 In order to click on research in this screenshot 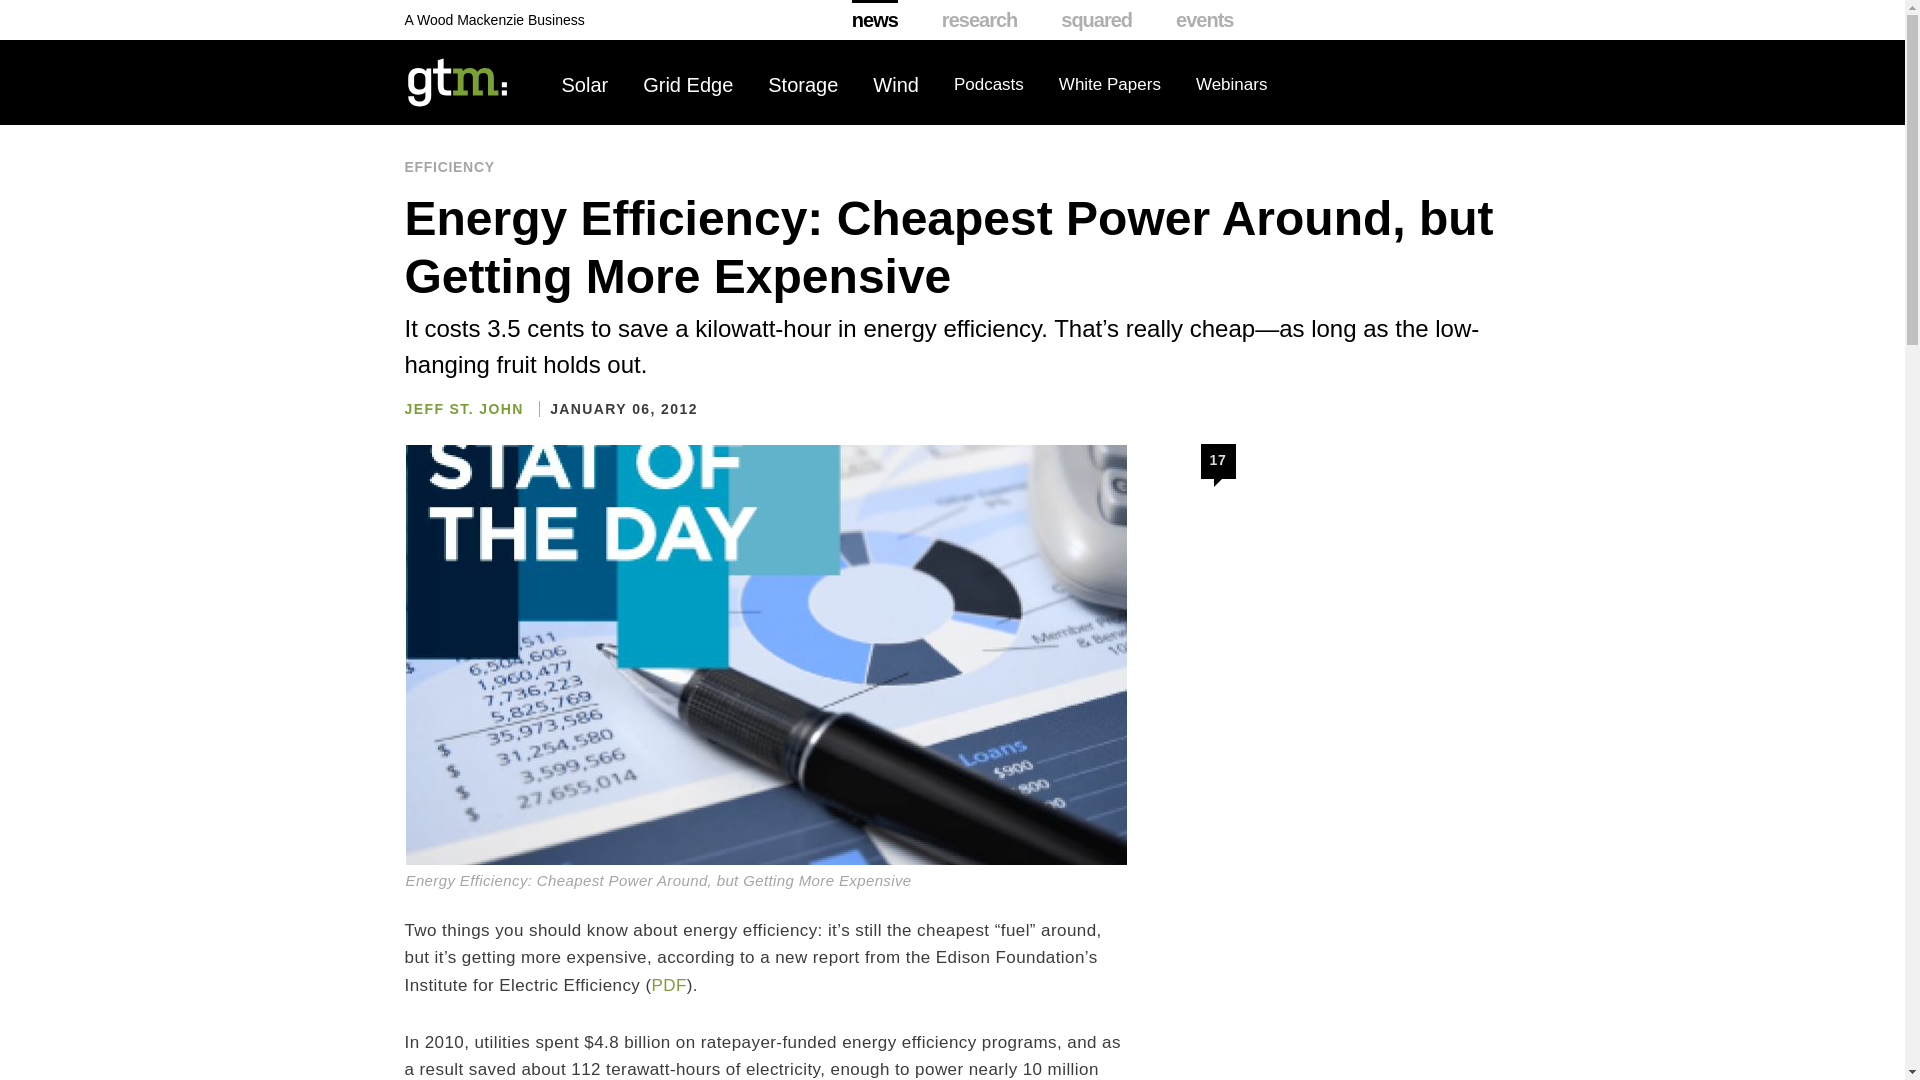, I will do `click(980, 20)`.